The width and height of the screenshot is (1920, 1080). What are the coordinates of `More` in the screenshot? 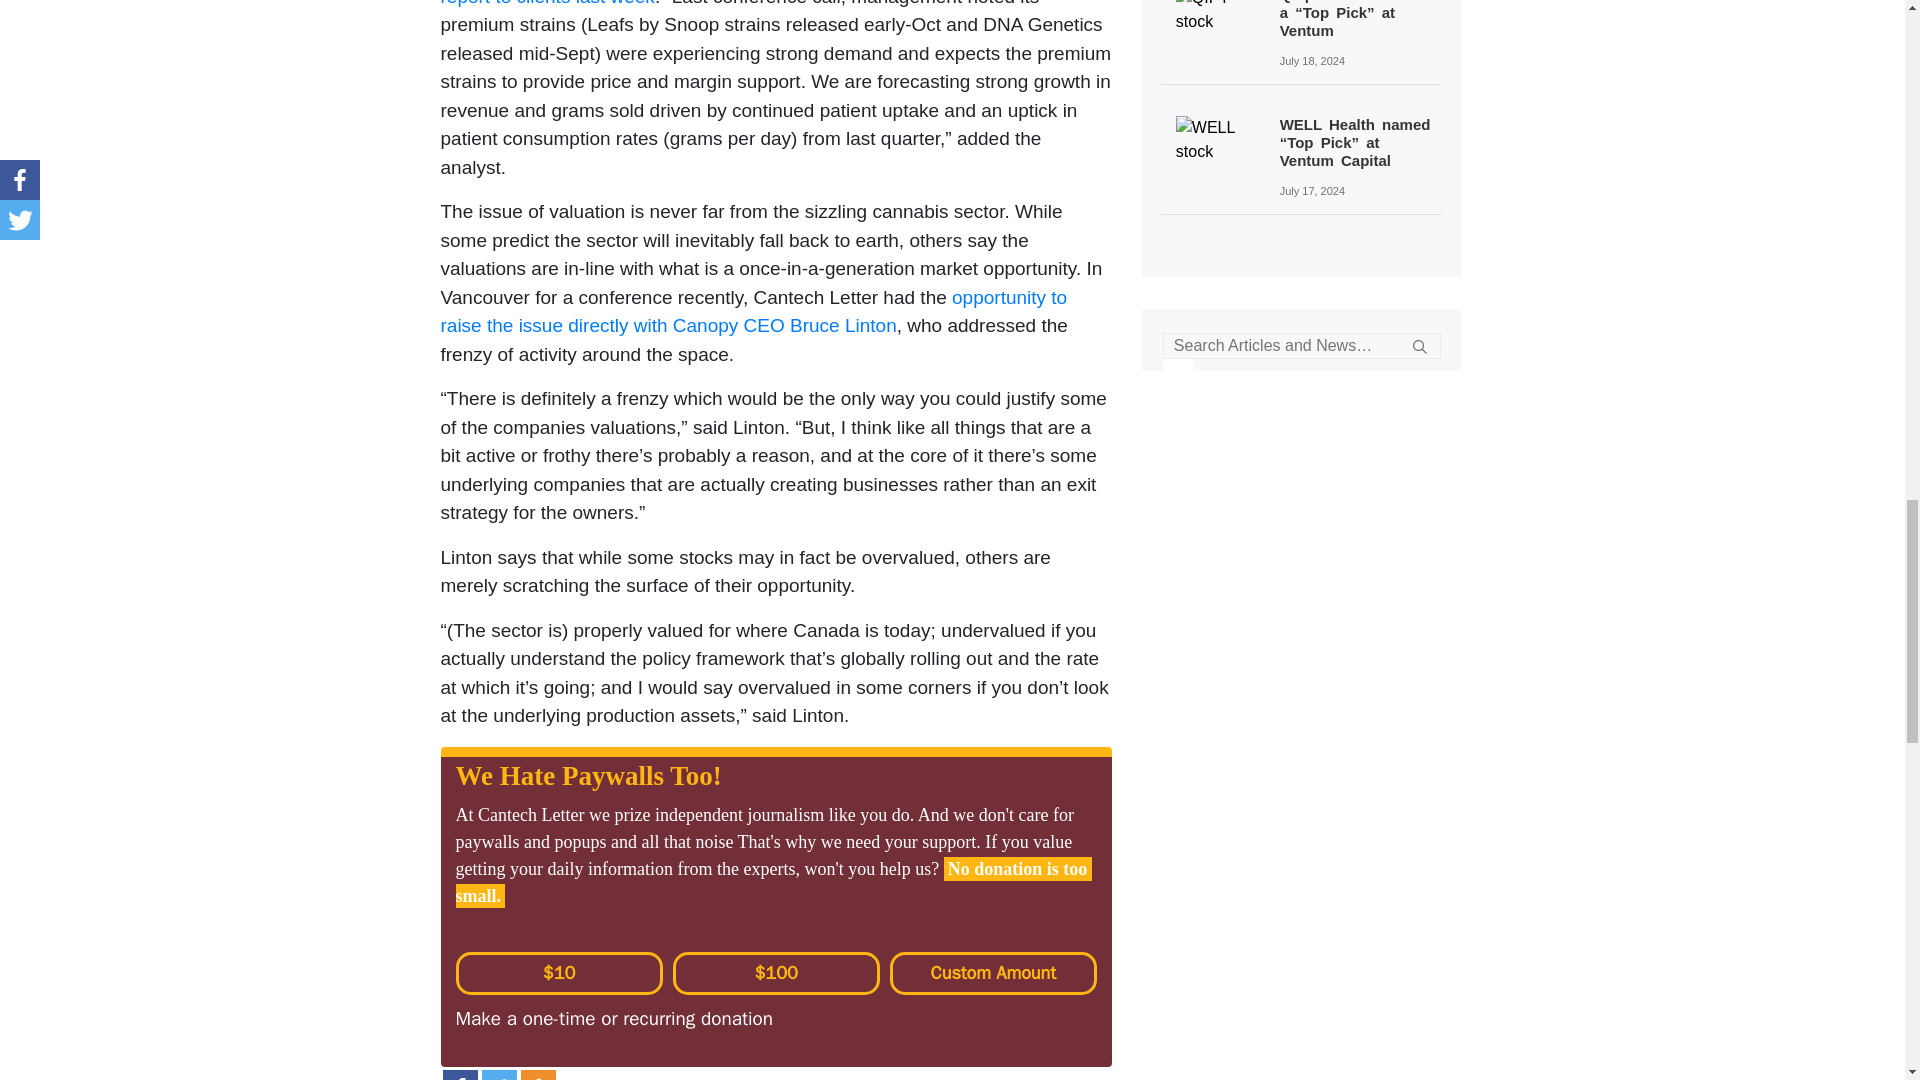 It's located at (537, 1075).